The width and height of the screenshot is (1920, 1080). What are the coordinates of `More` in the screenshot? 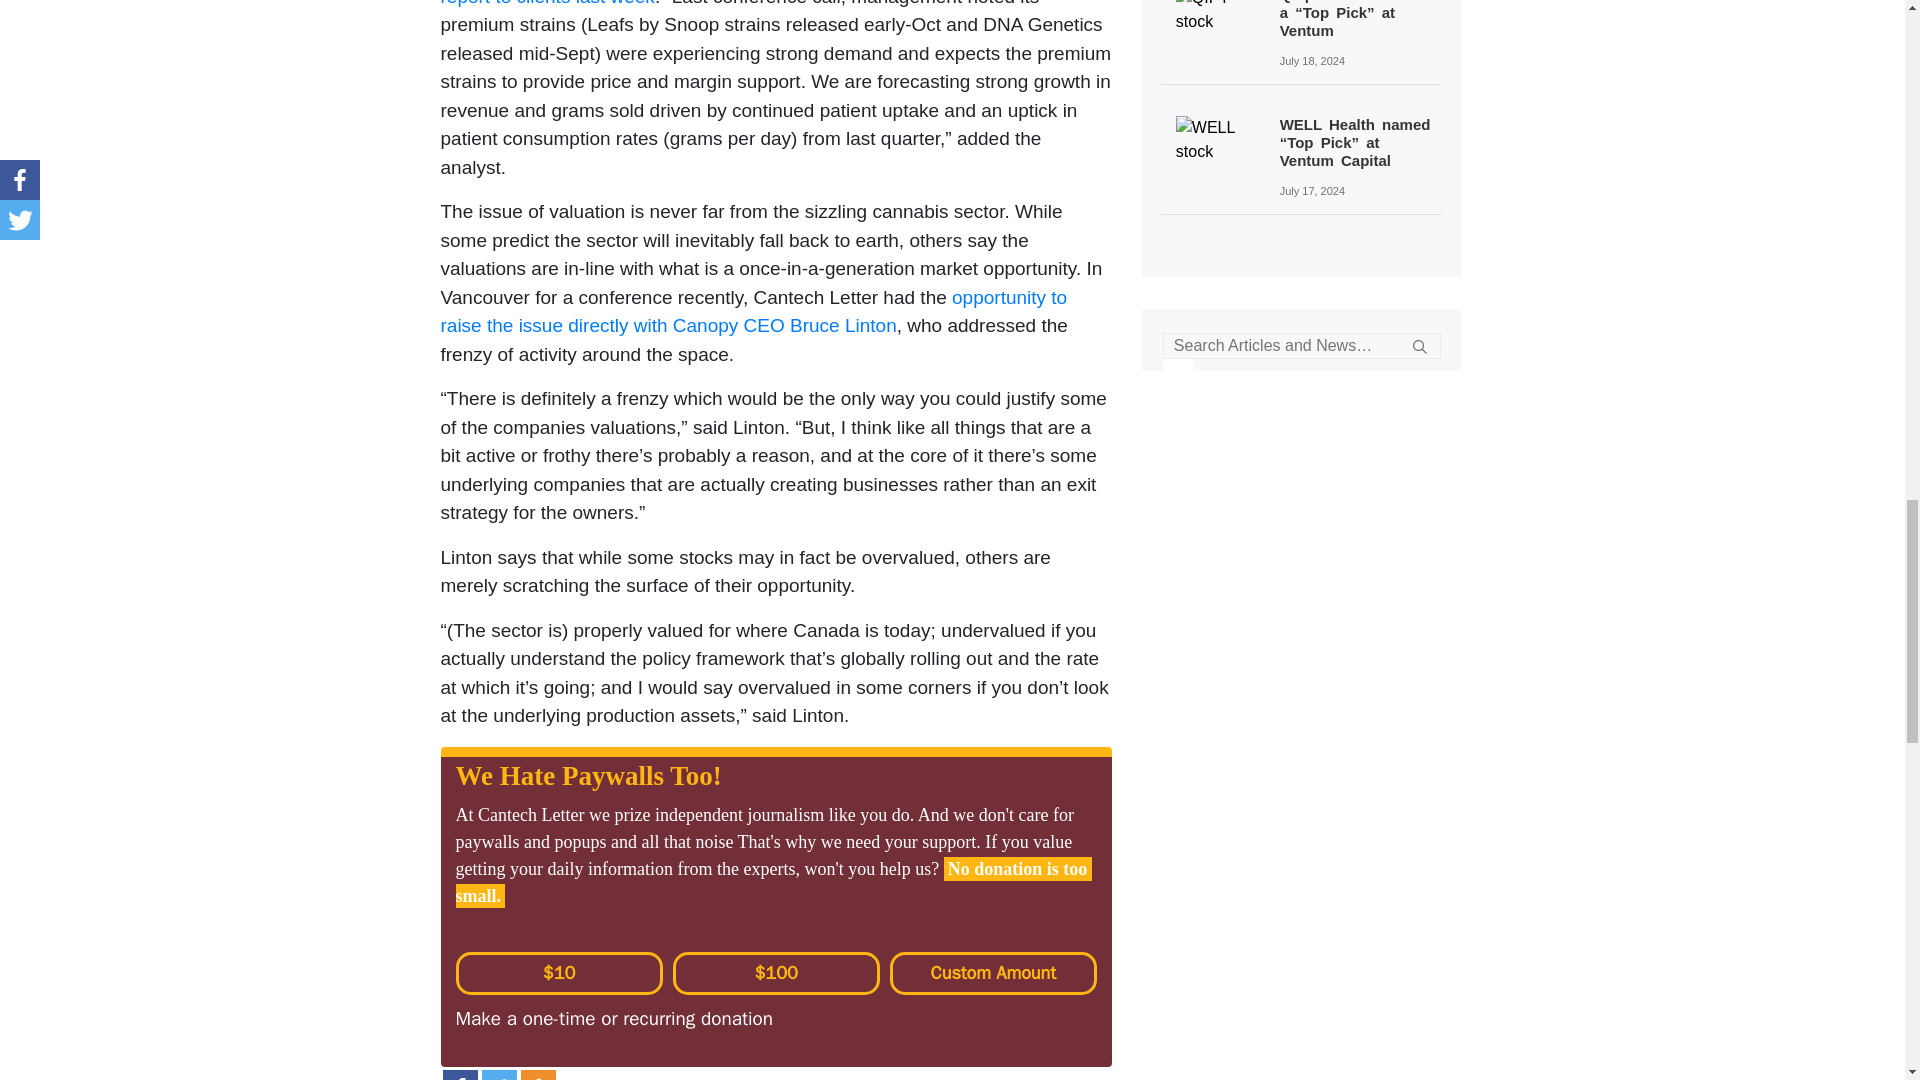 It's located at (537, 1075).